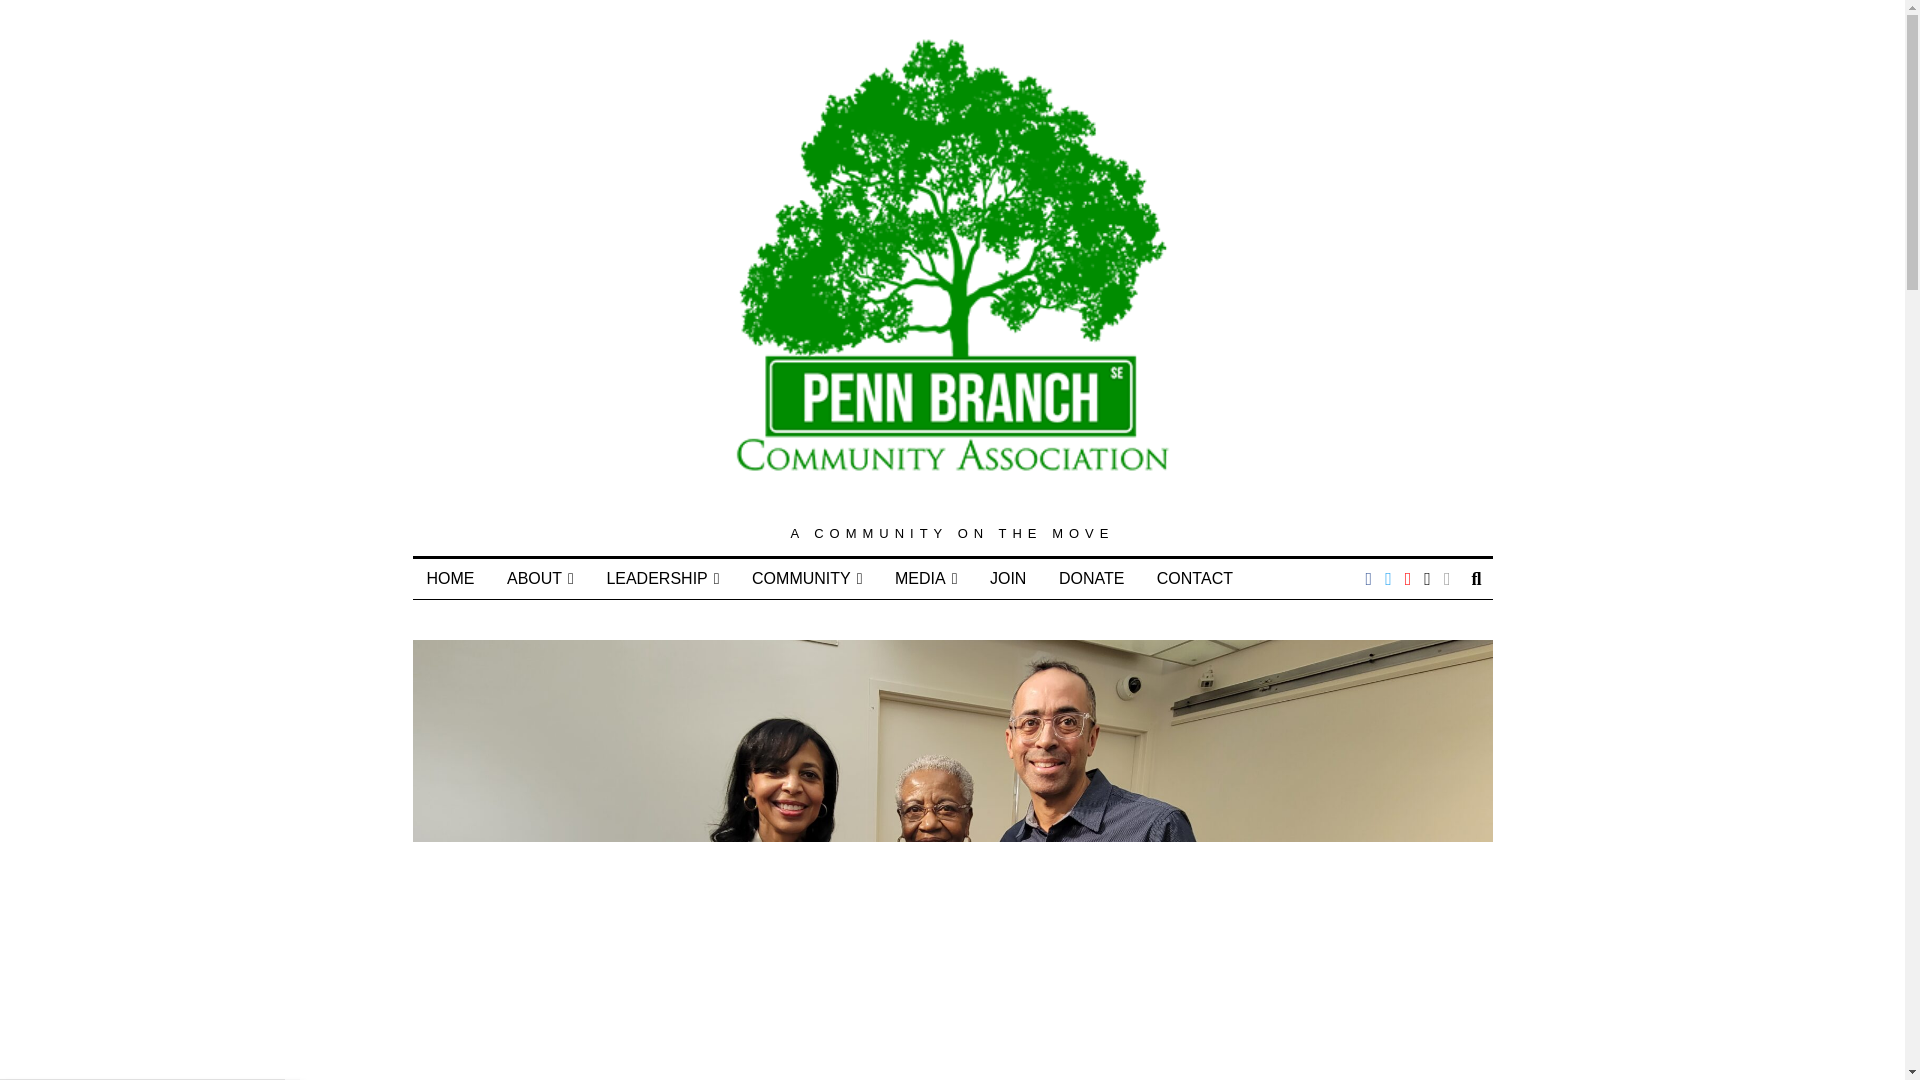 This screenshot has width=1920, height=1080. What do you see at coordinates (450, 579) in the screenshot?
I see `HOME` at bounding box center [450, 579].